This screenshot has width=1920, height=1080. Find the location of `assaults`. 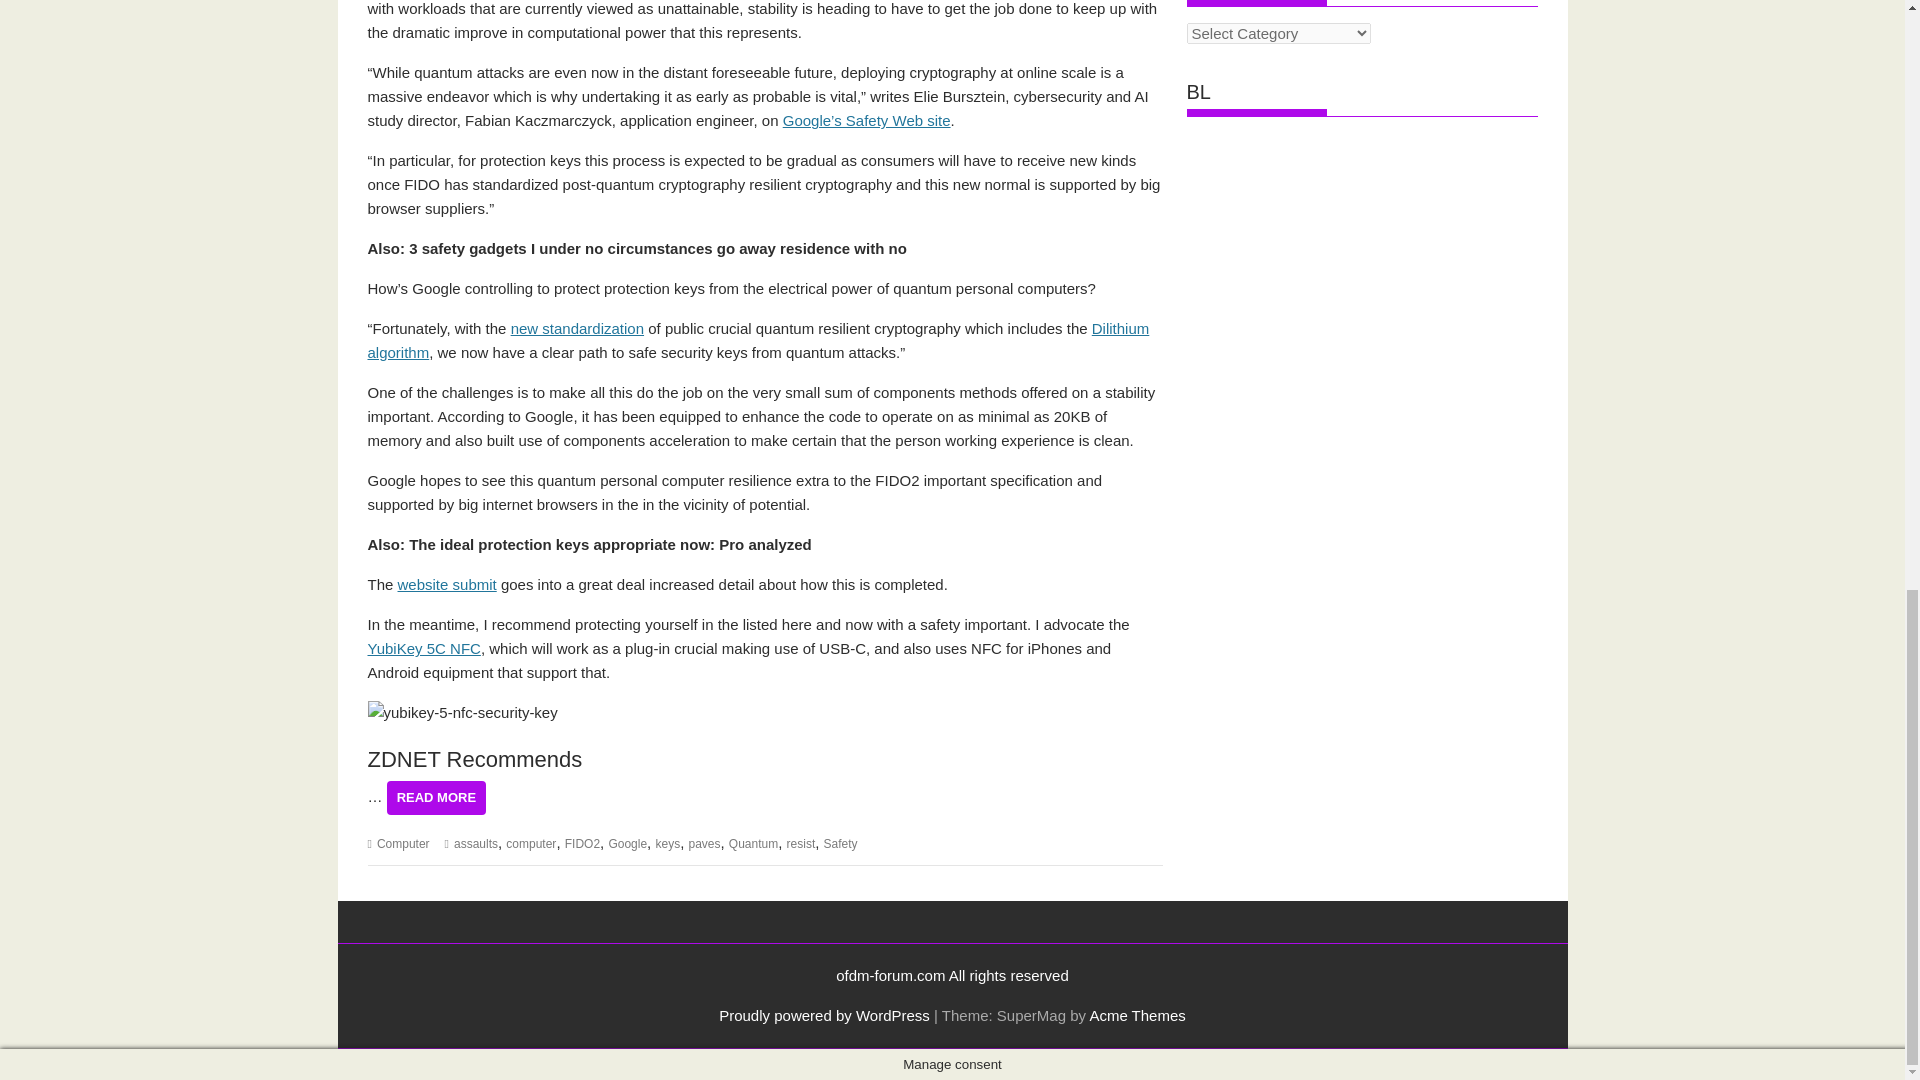

assaults is located at coordinates (475, 844).